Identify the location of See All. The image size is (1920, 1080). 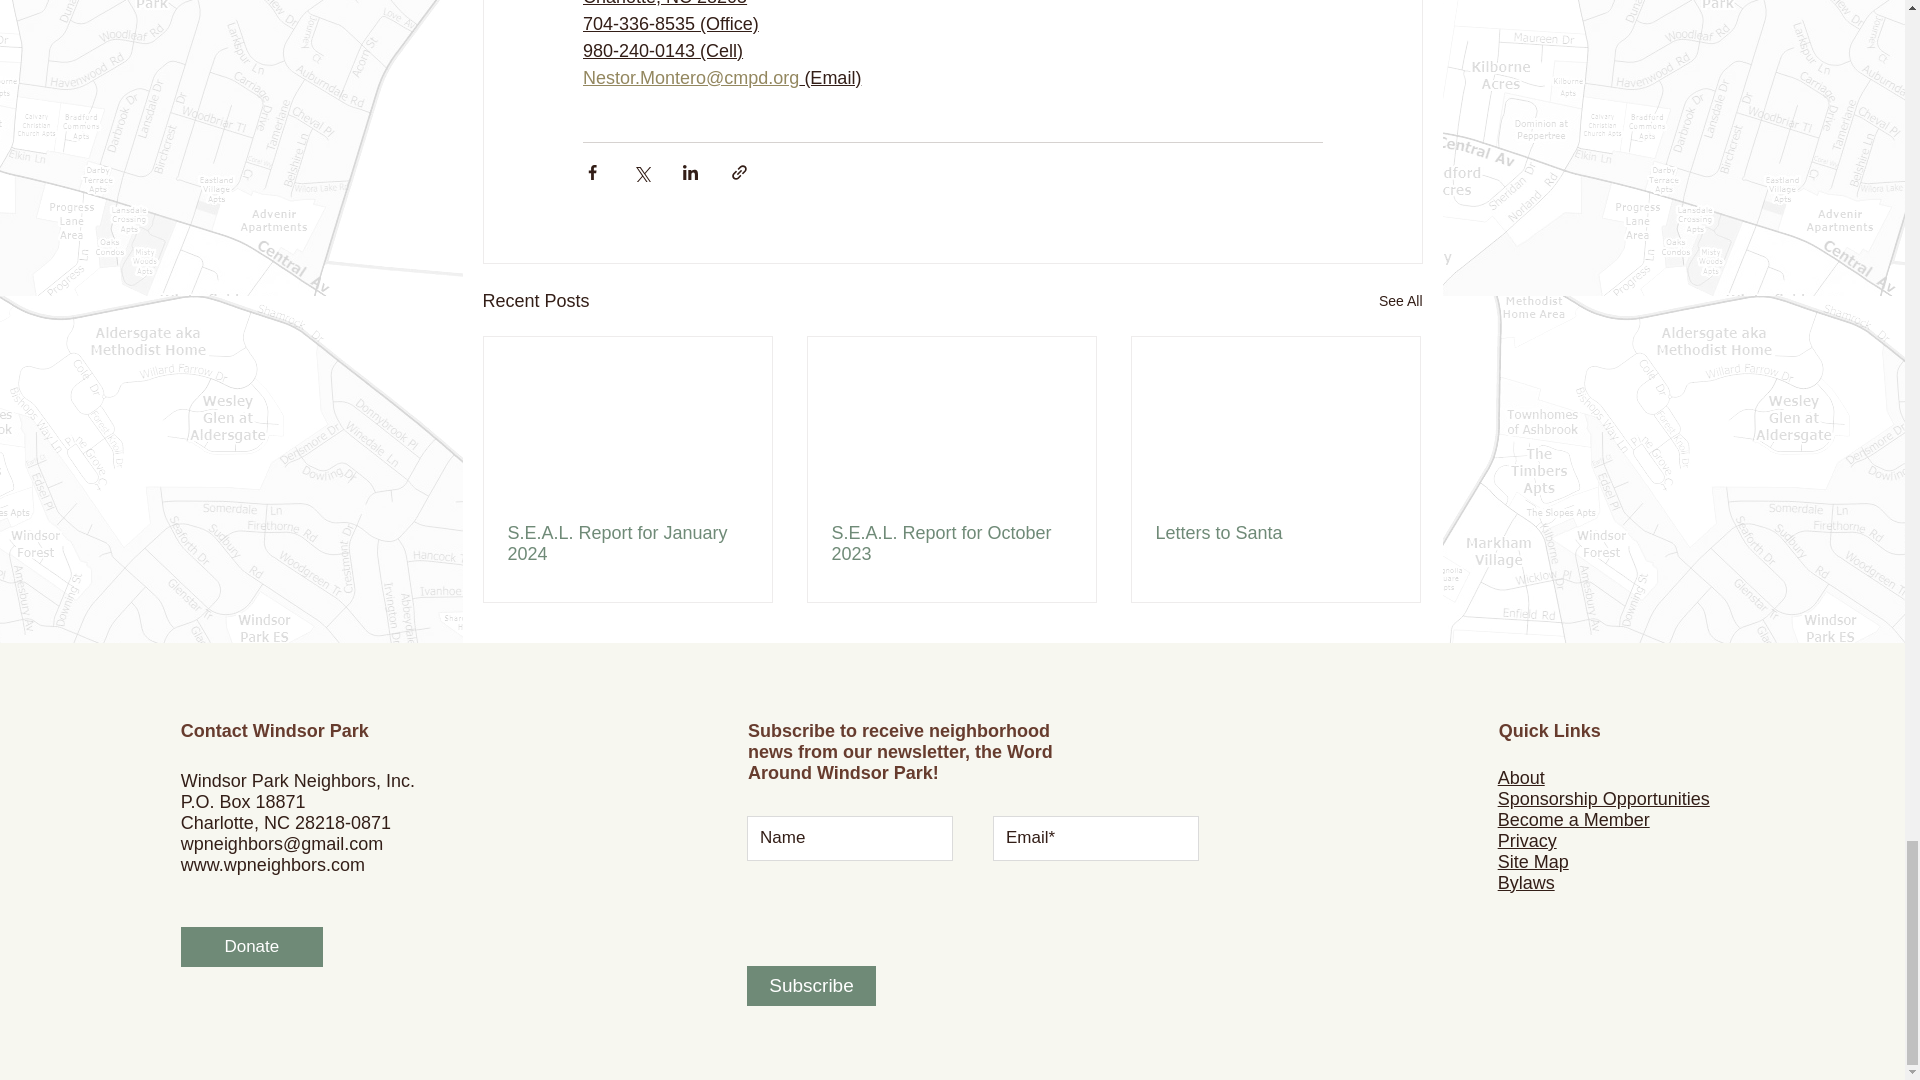
(1400, 302).